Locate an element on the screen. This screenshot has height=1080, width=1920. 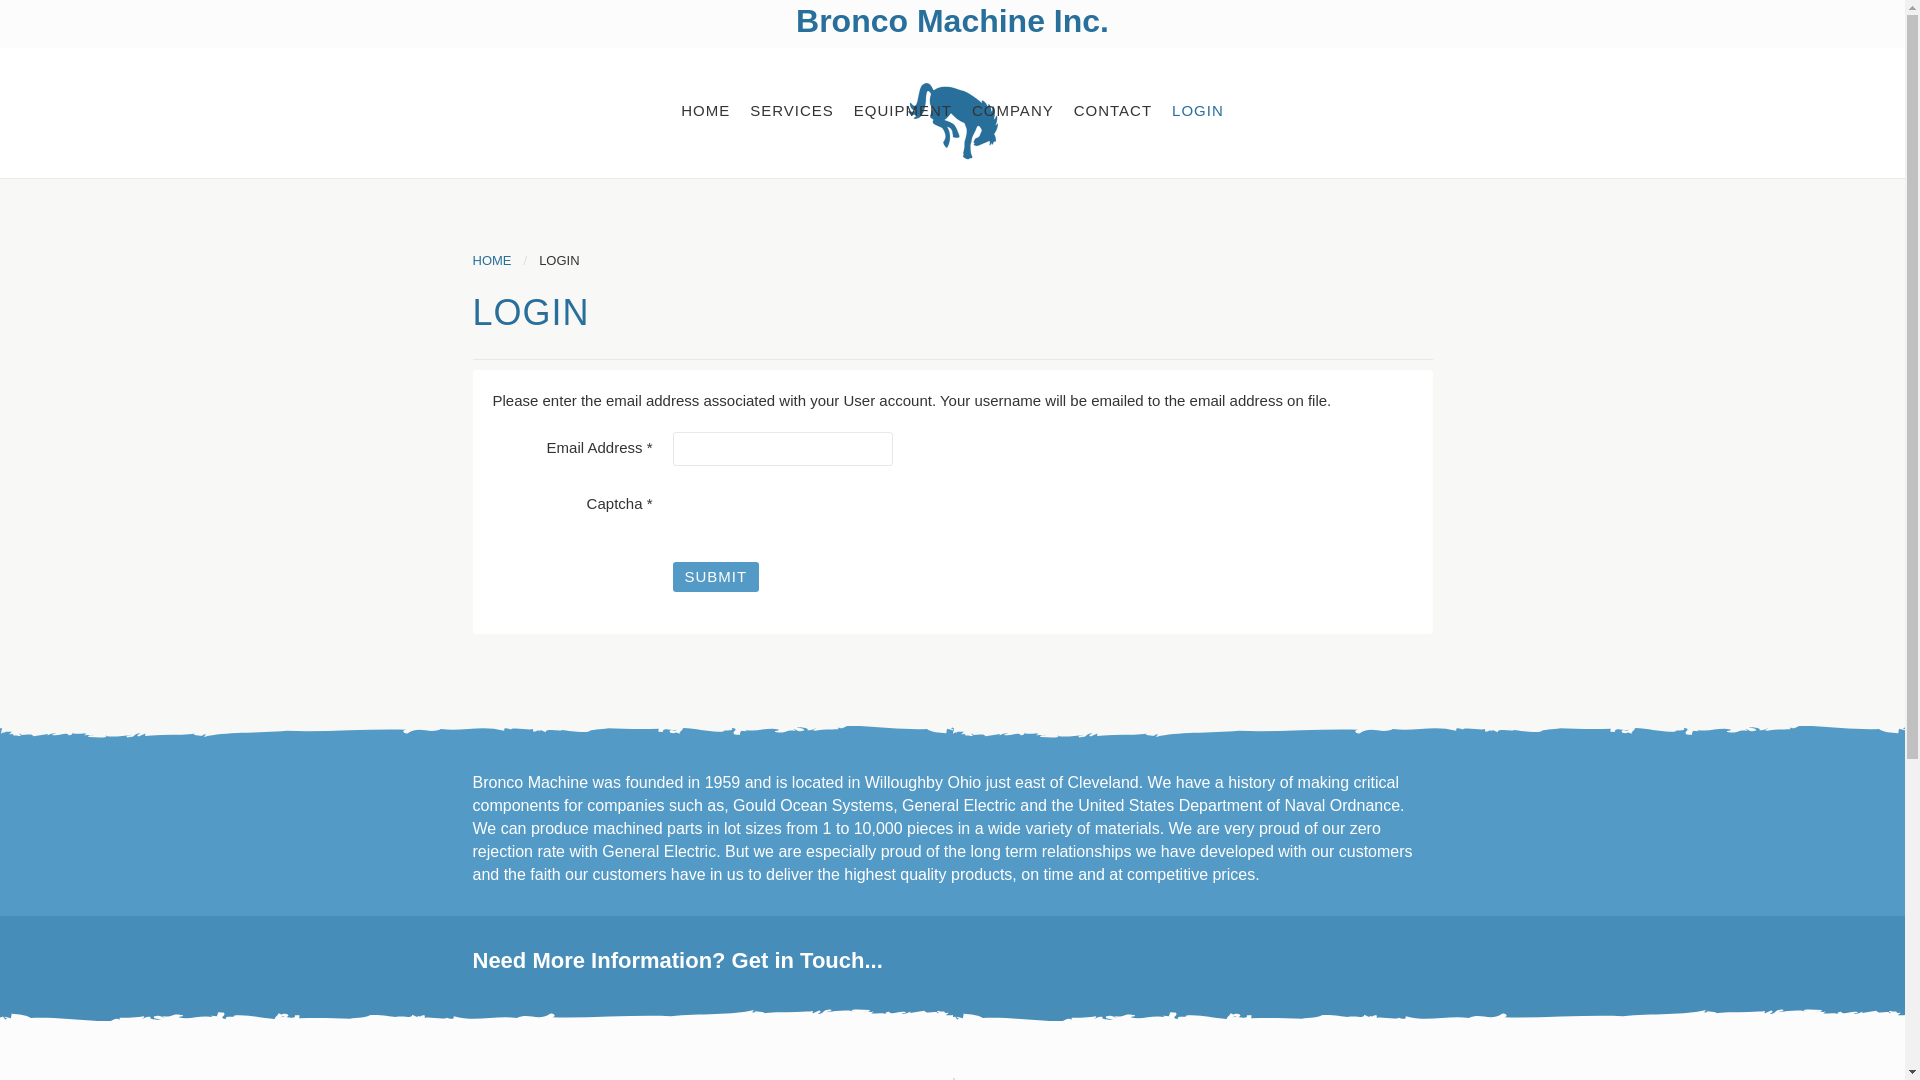
LOGIN is located at coordinates (1198, 109).